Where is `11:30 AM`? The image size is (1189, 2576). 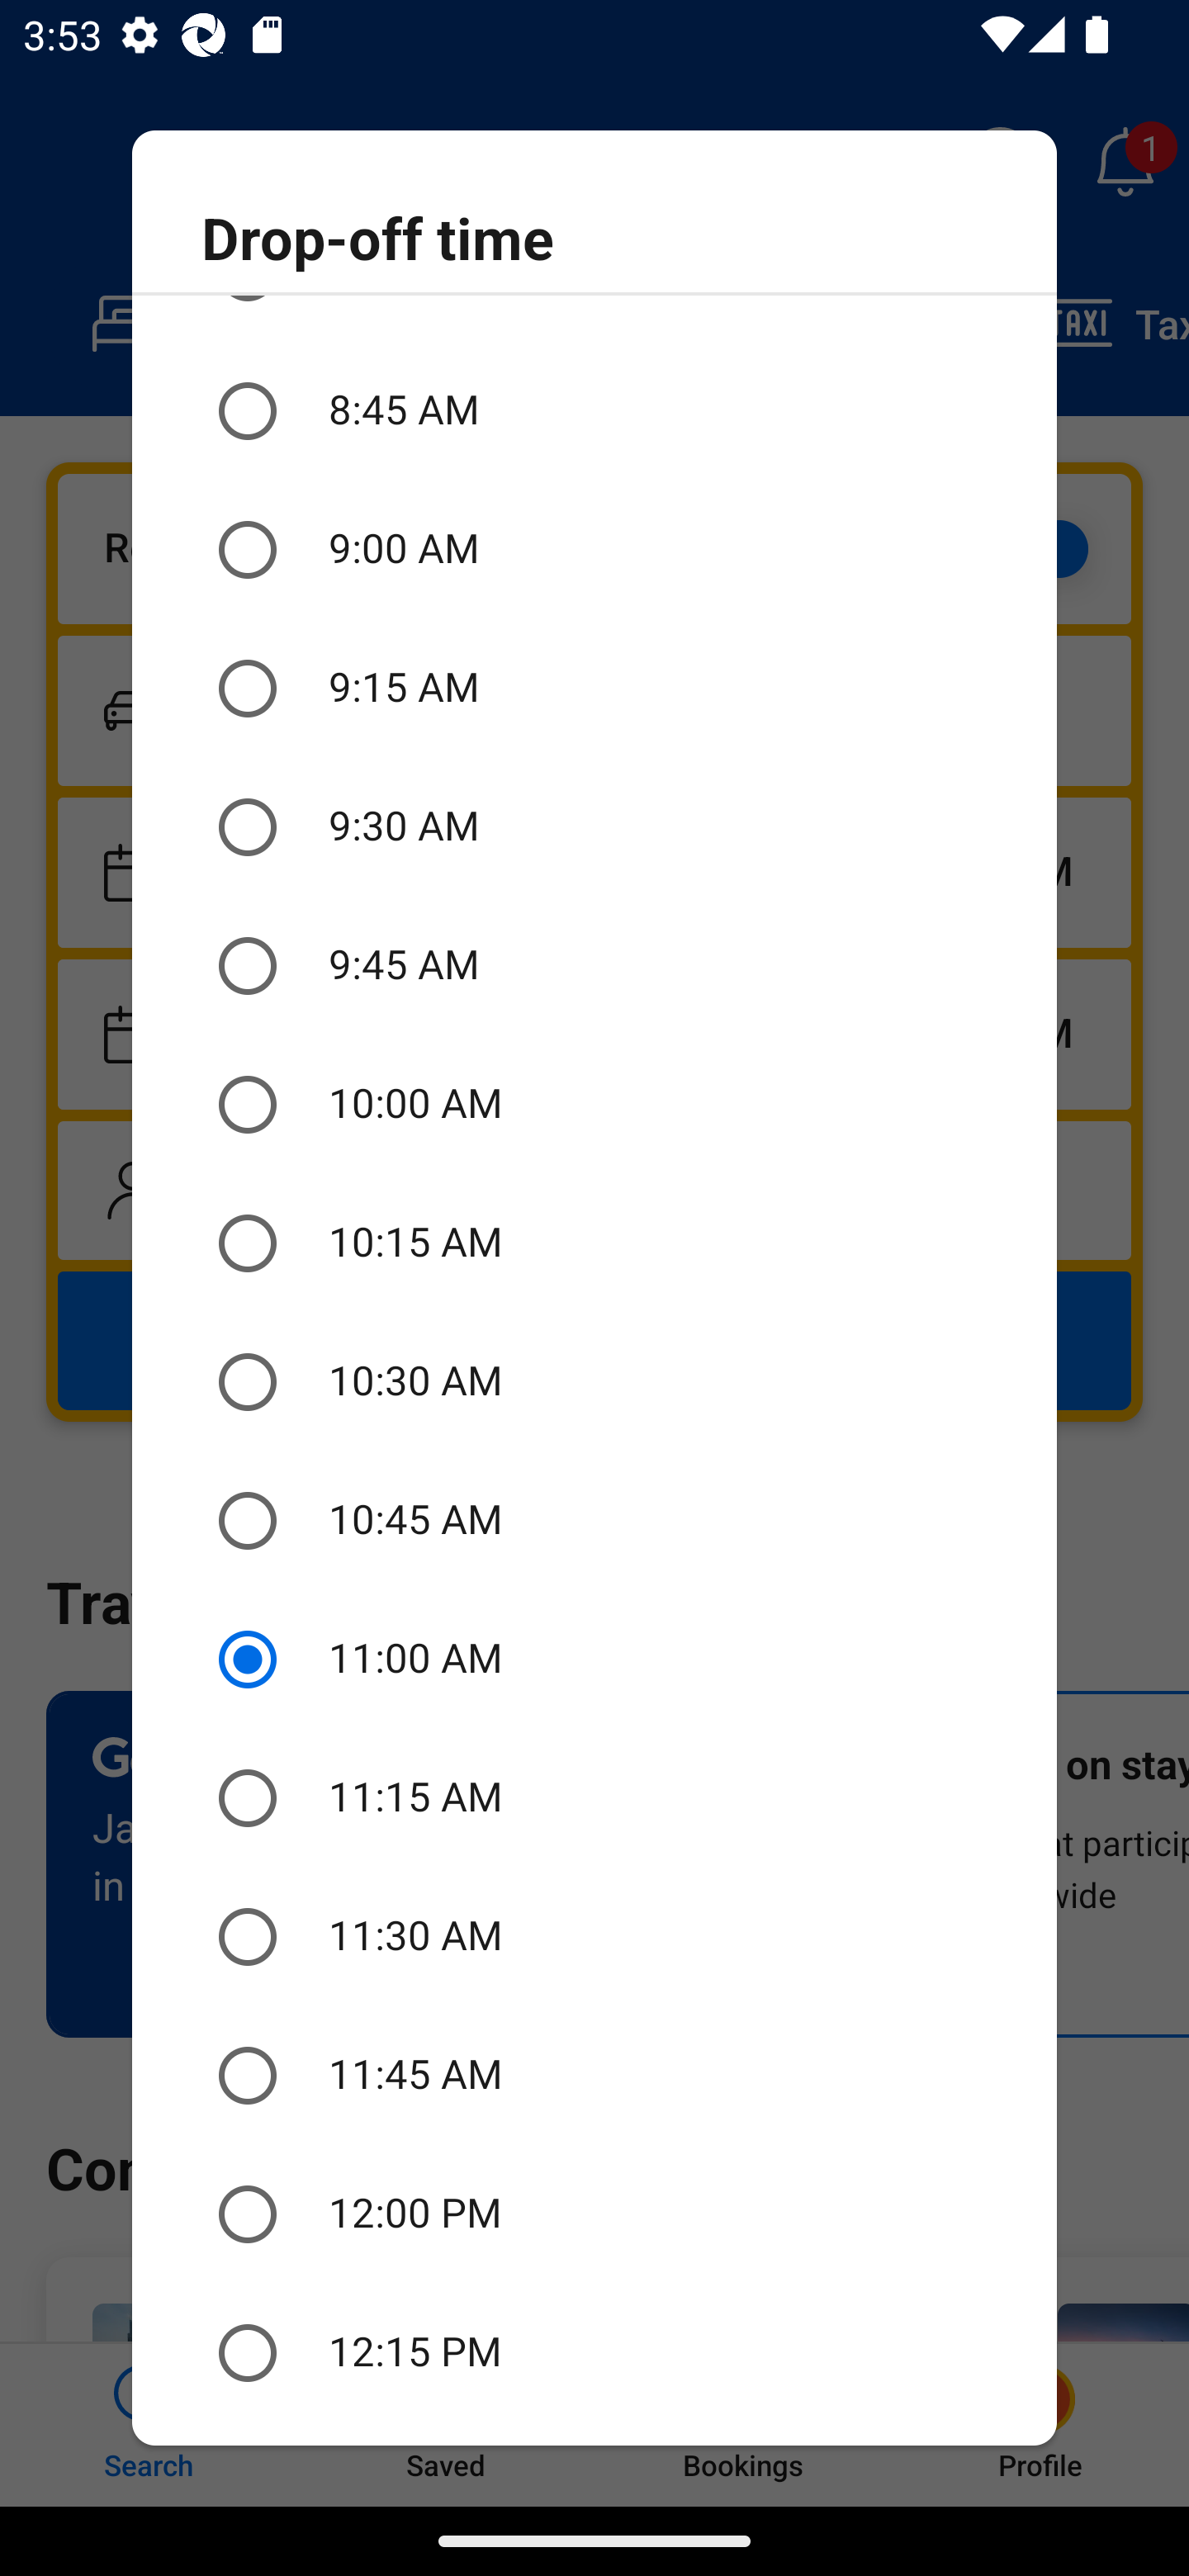
11:30 AM is located at coordinates (594, 1937).